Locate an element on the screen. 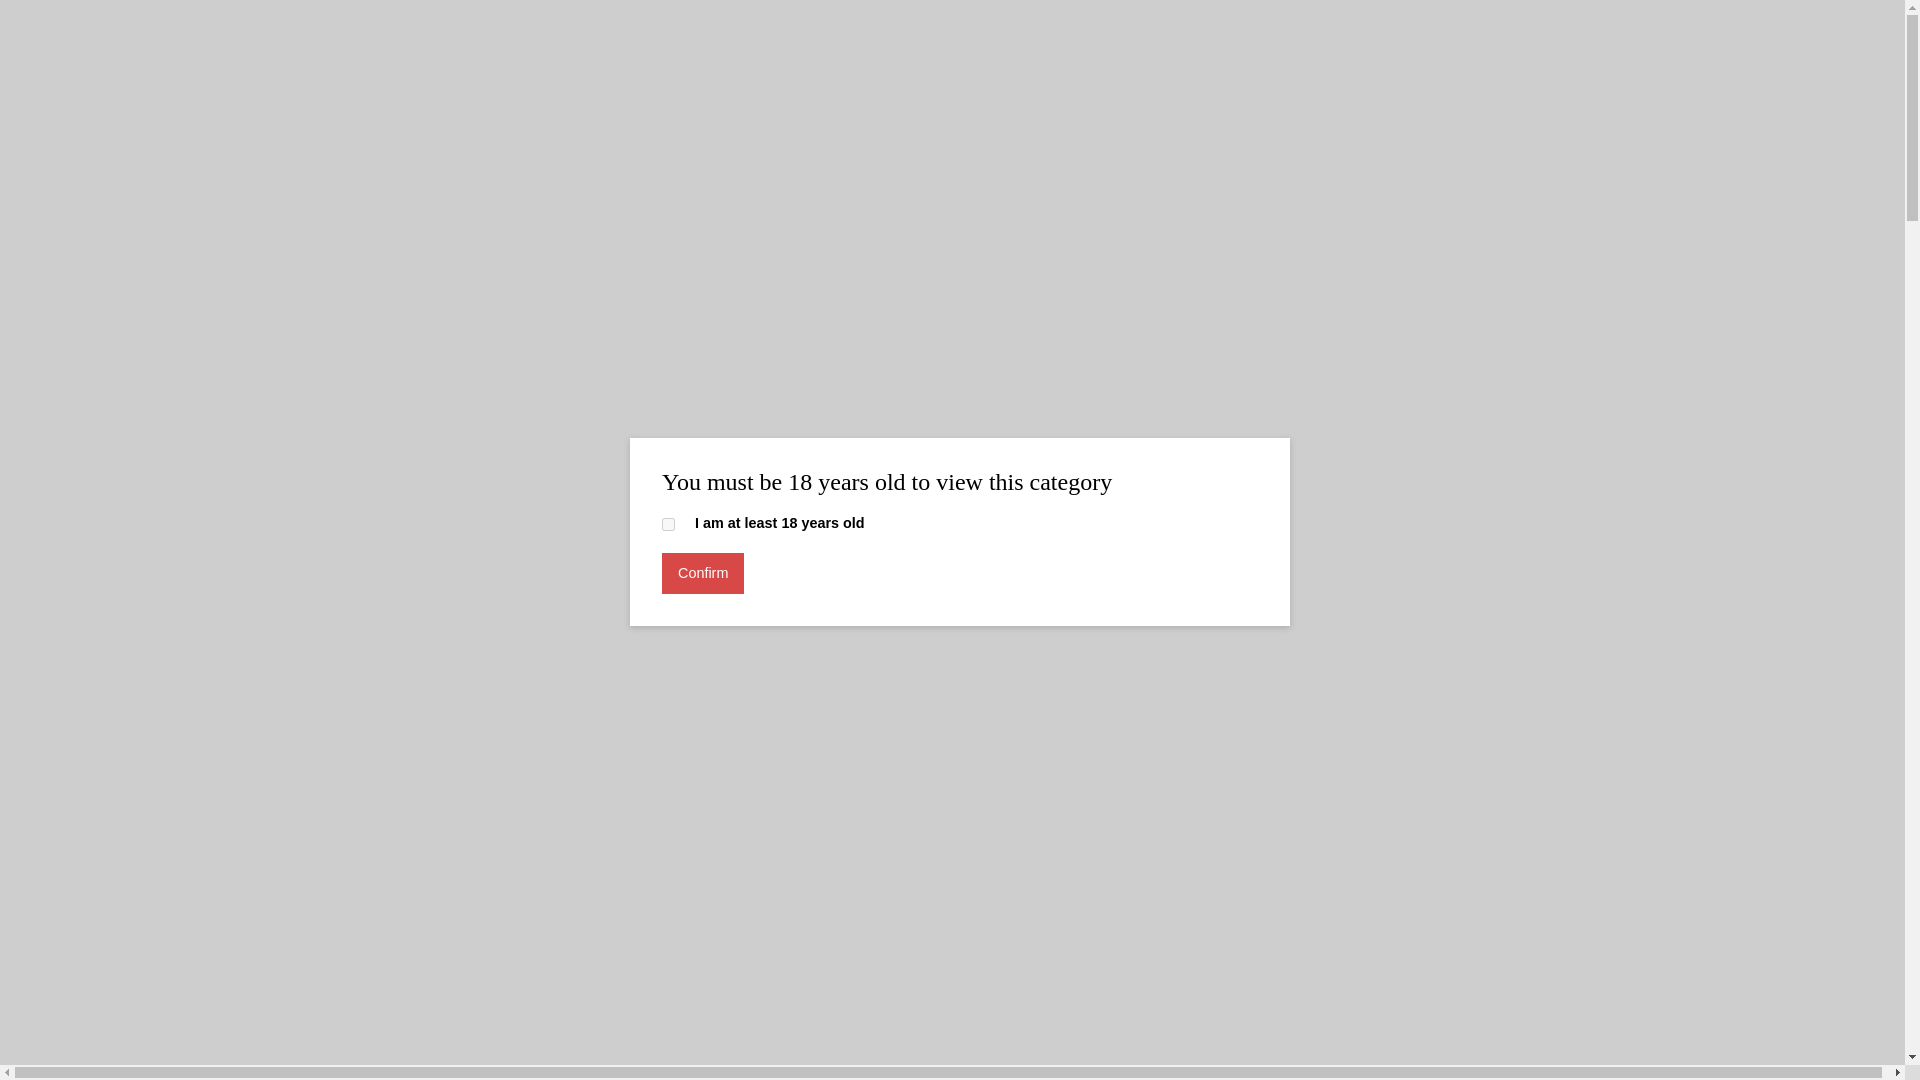 This screenshot has width=1920, height=1080. LinkedIn is located at coordinates (344, 184).